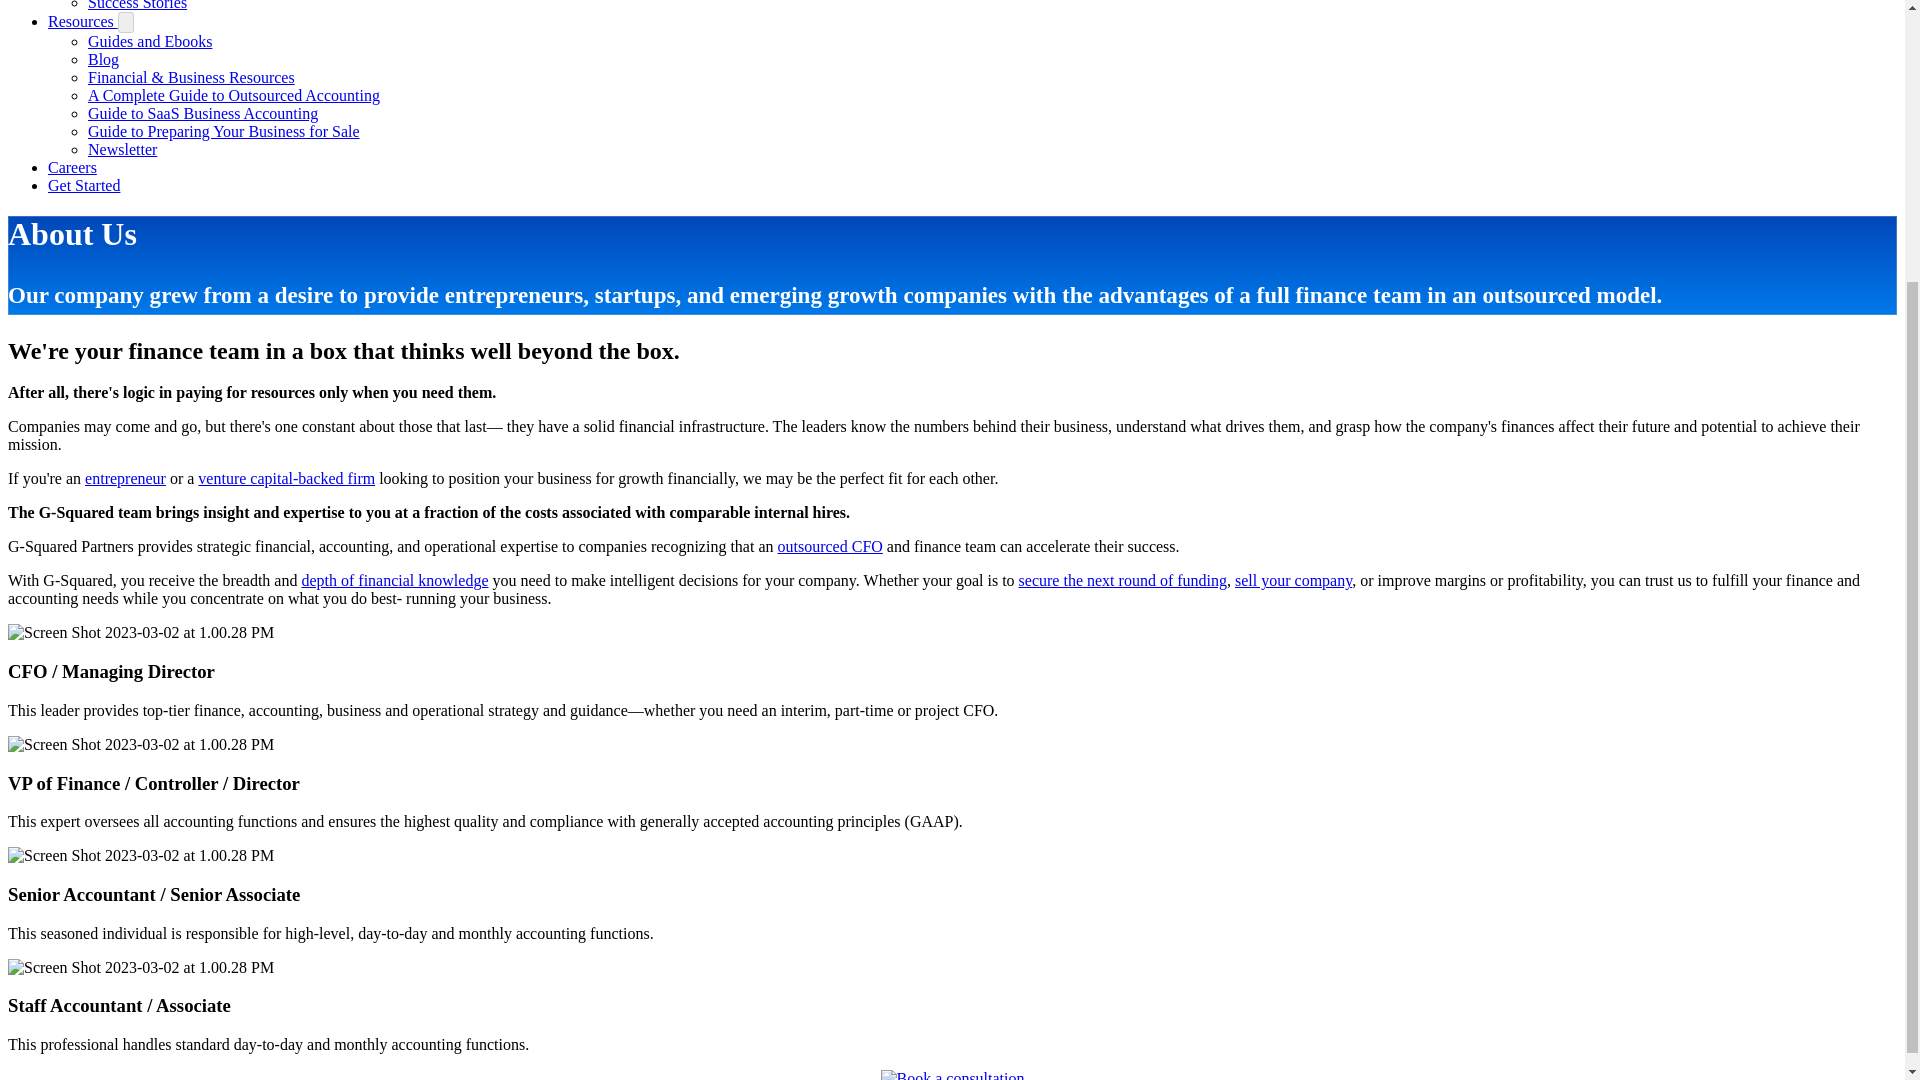  Describe the element at coordinates (72, 167) in the screenshot. I see `Careers` at that location.